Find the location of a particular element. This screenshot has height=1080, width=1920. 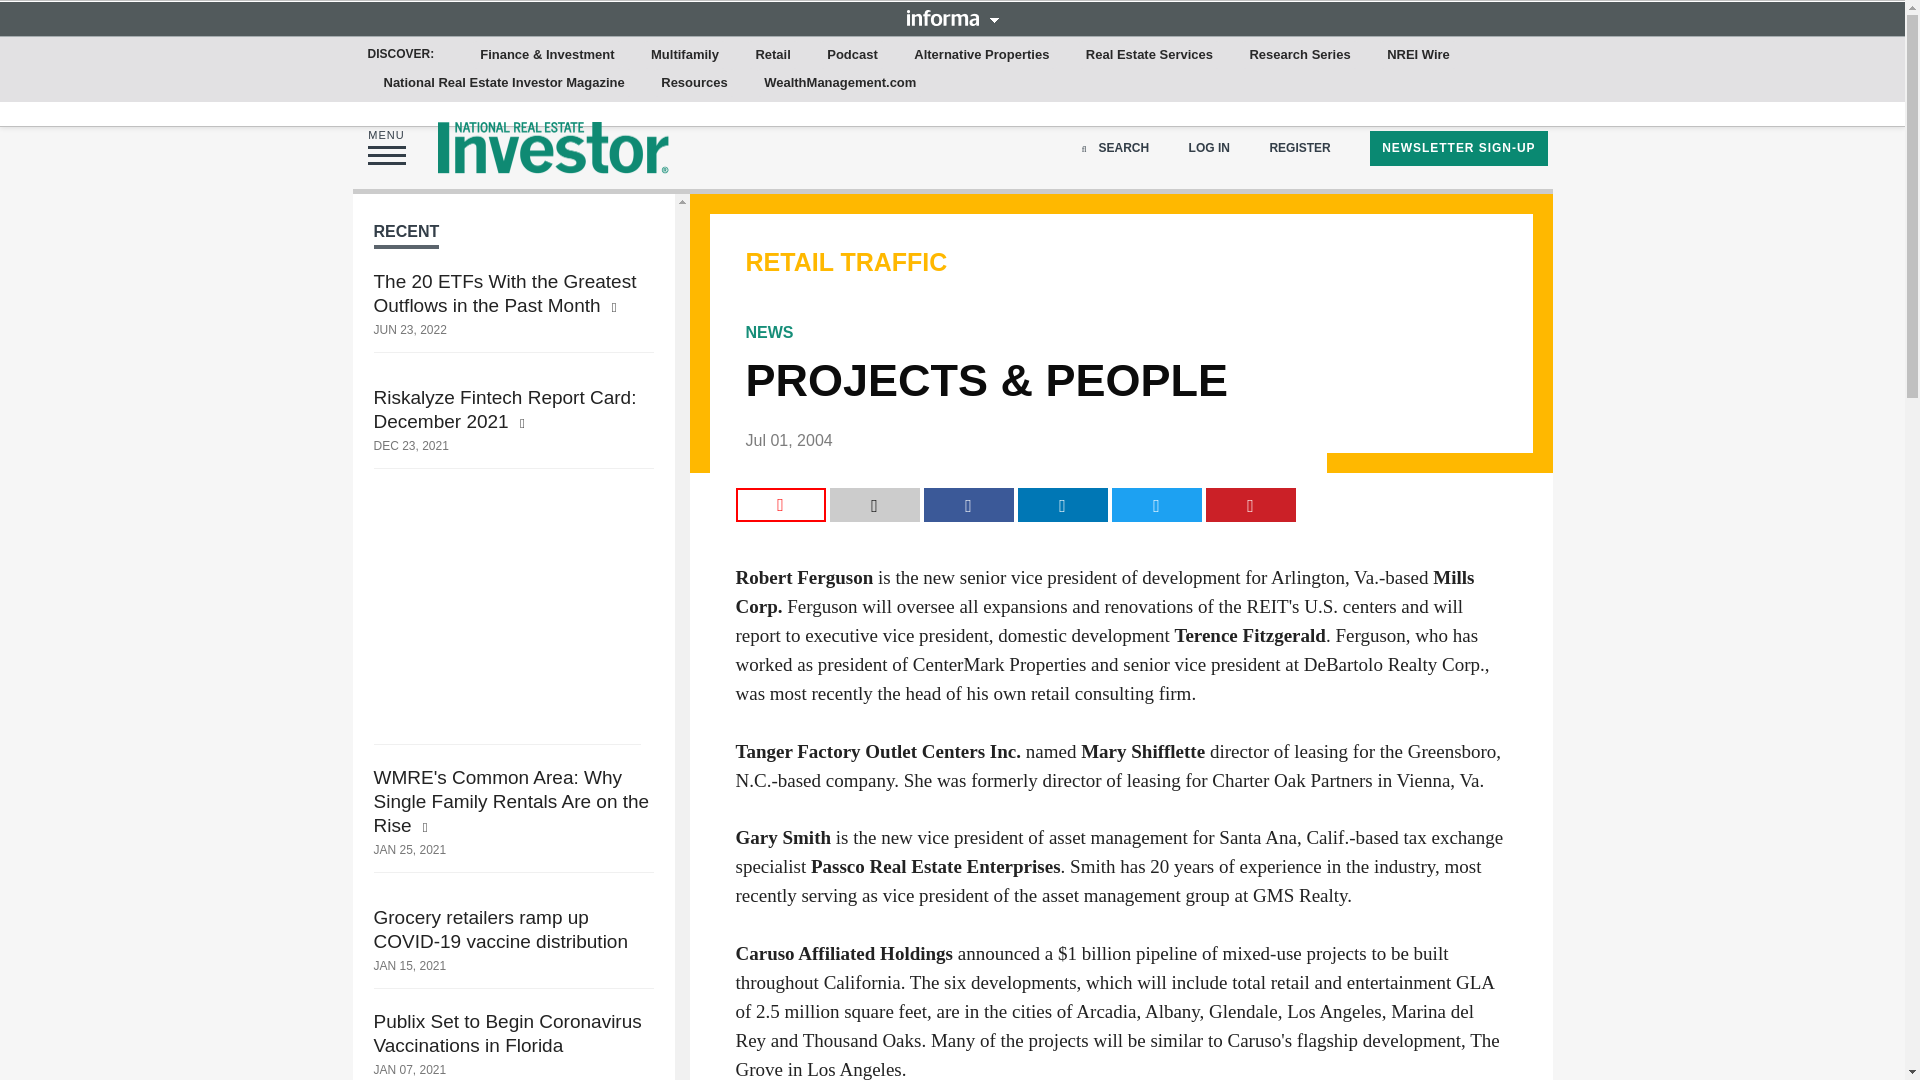

WealthManagement.com is located at coordinates (840, 83).